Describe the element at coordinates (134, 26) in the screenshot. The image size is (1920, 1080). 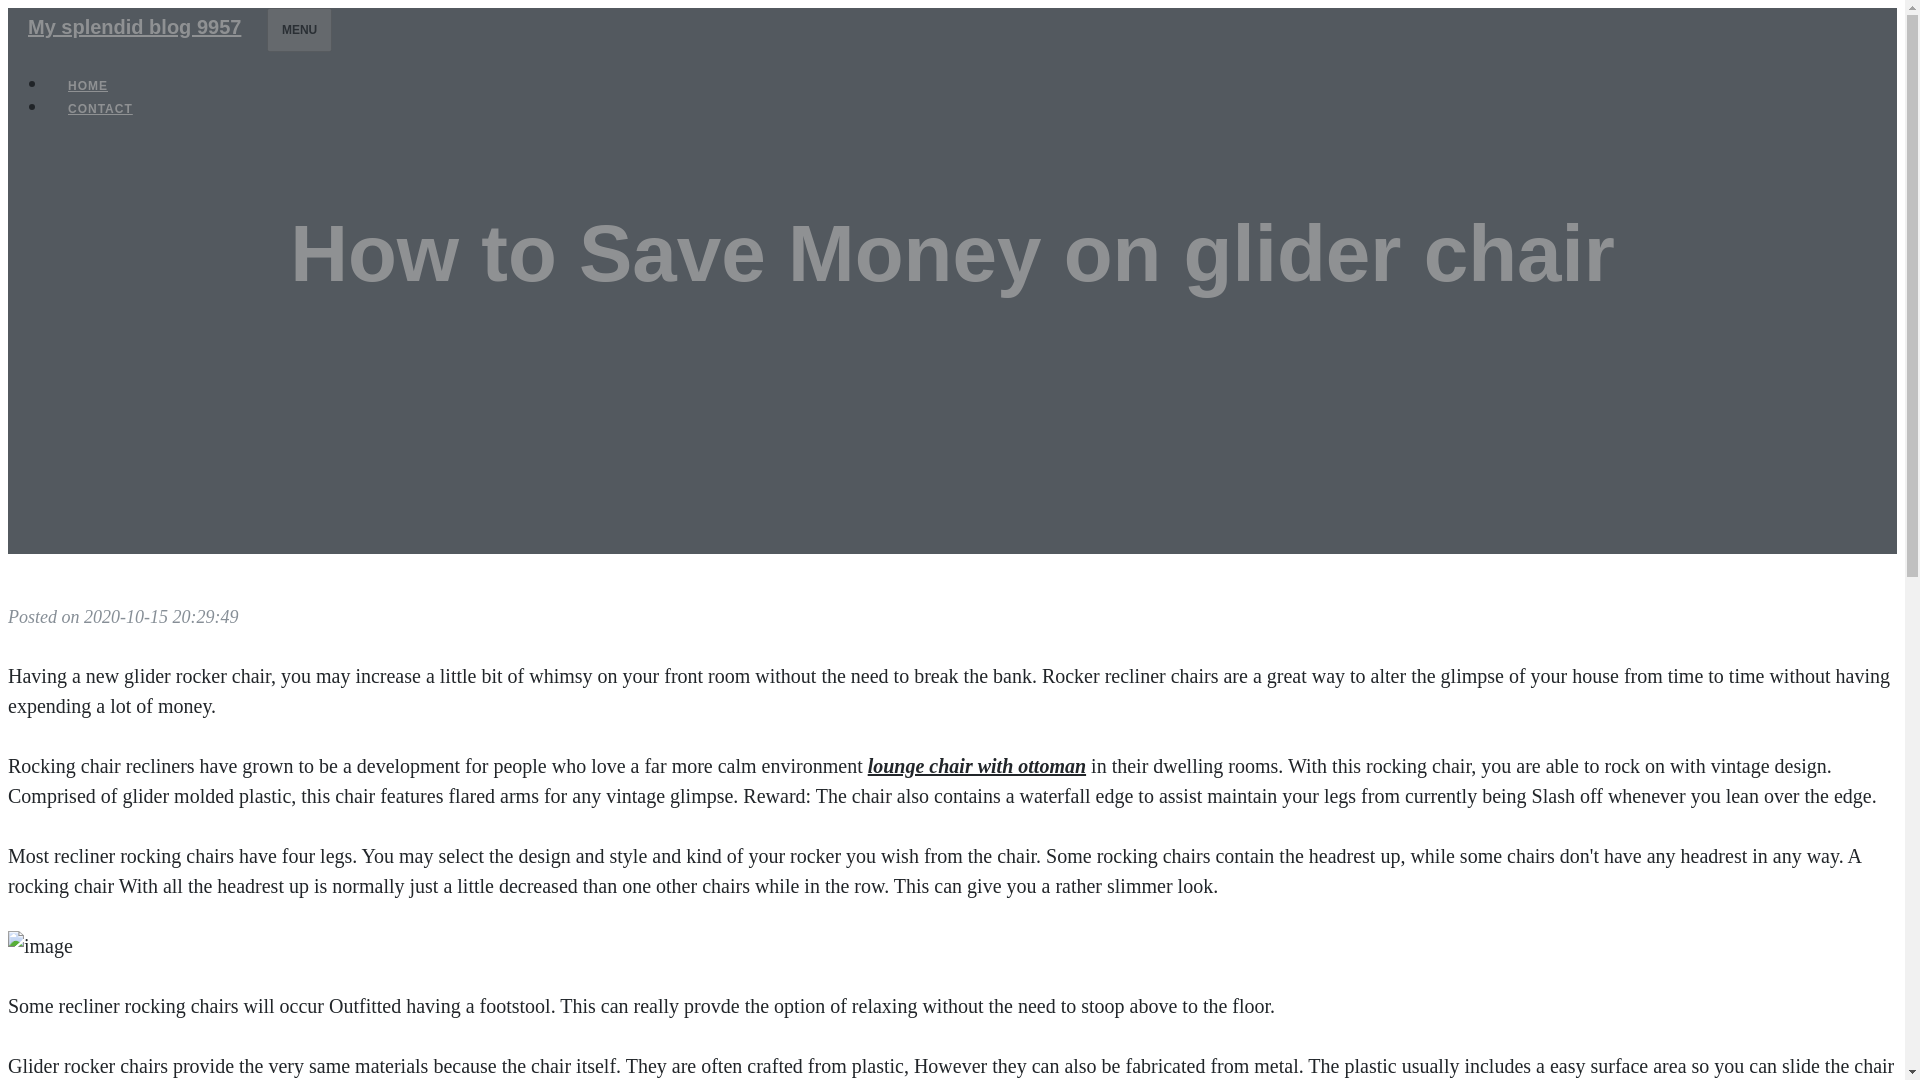
I see `My splendid blog 9957` at that location.